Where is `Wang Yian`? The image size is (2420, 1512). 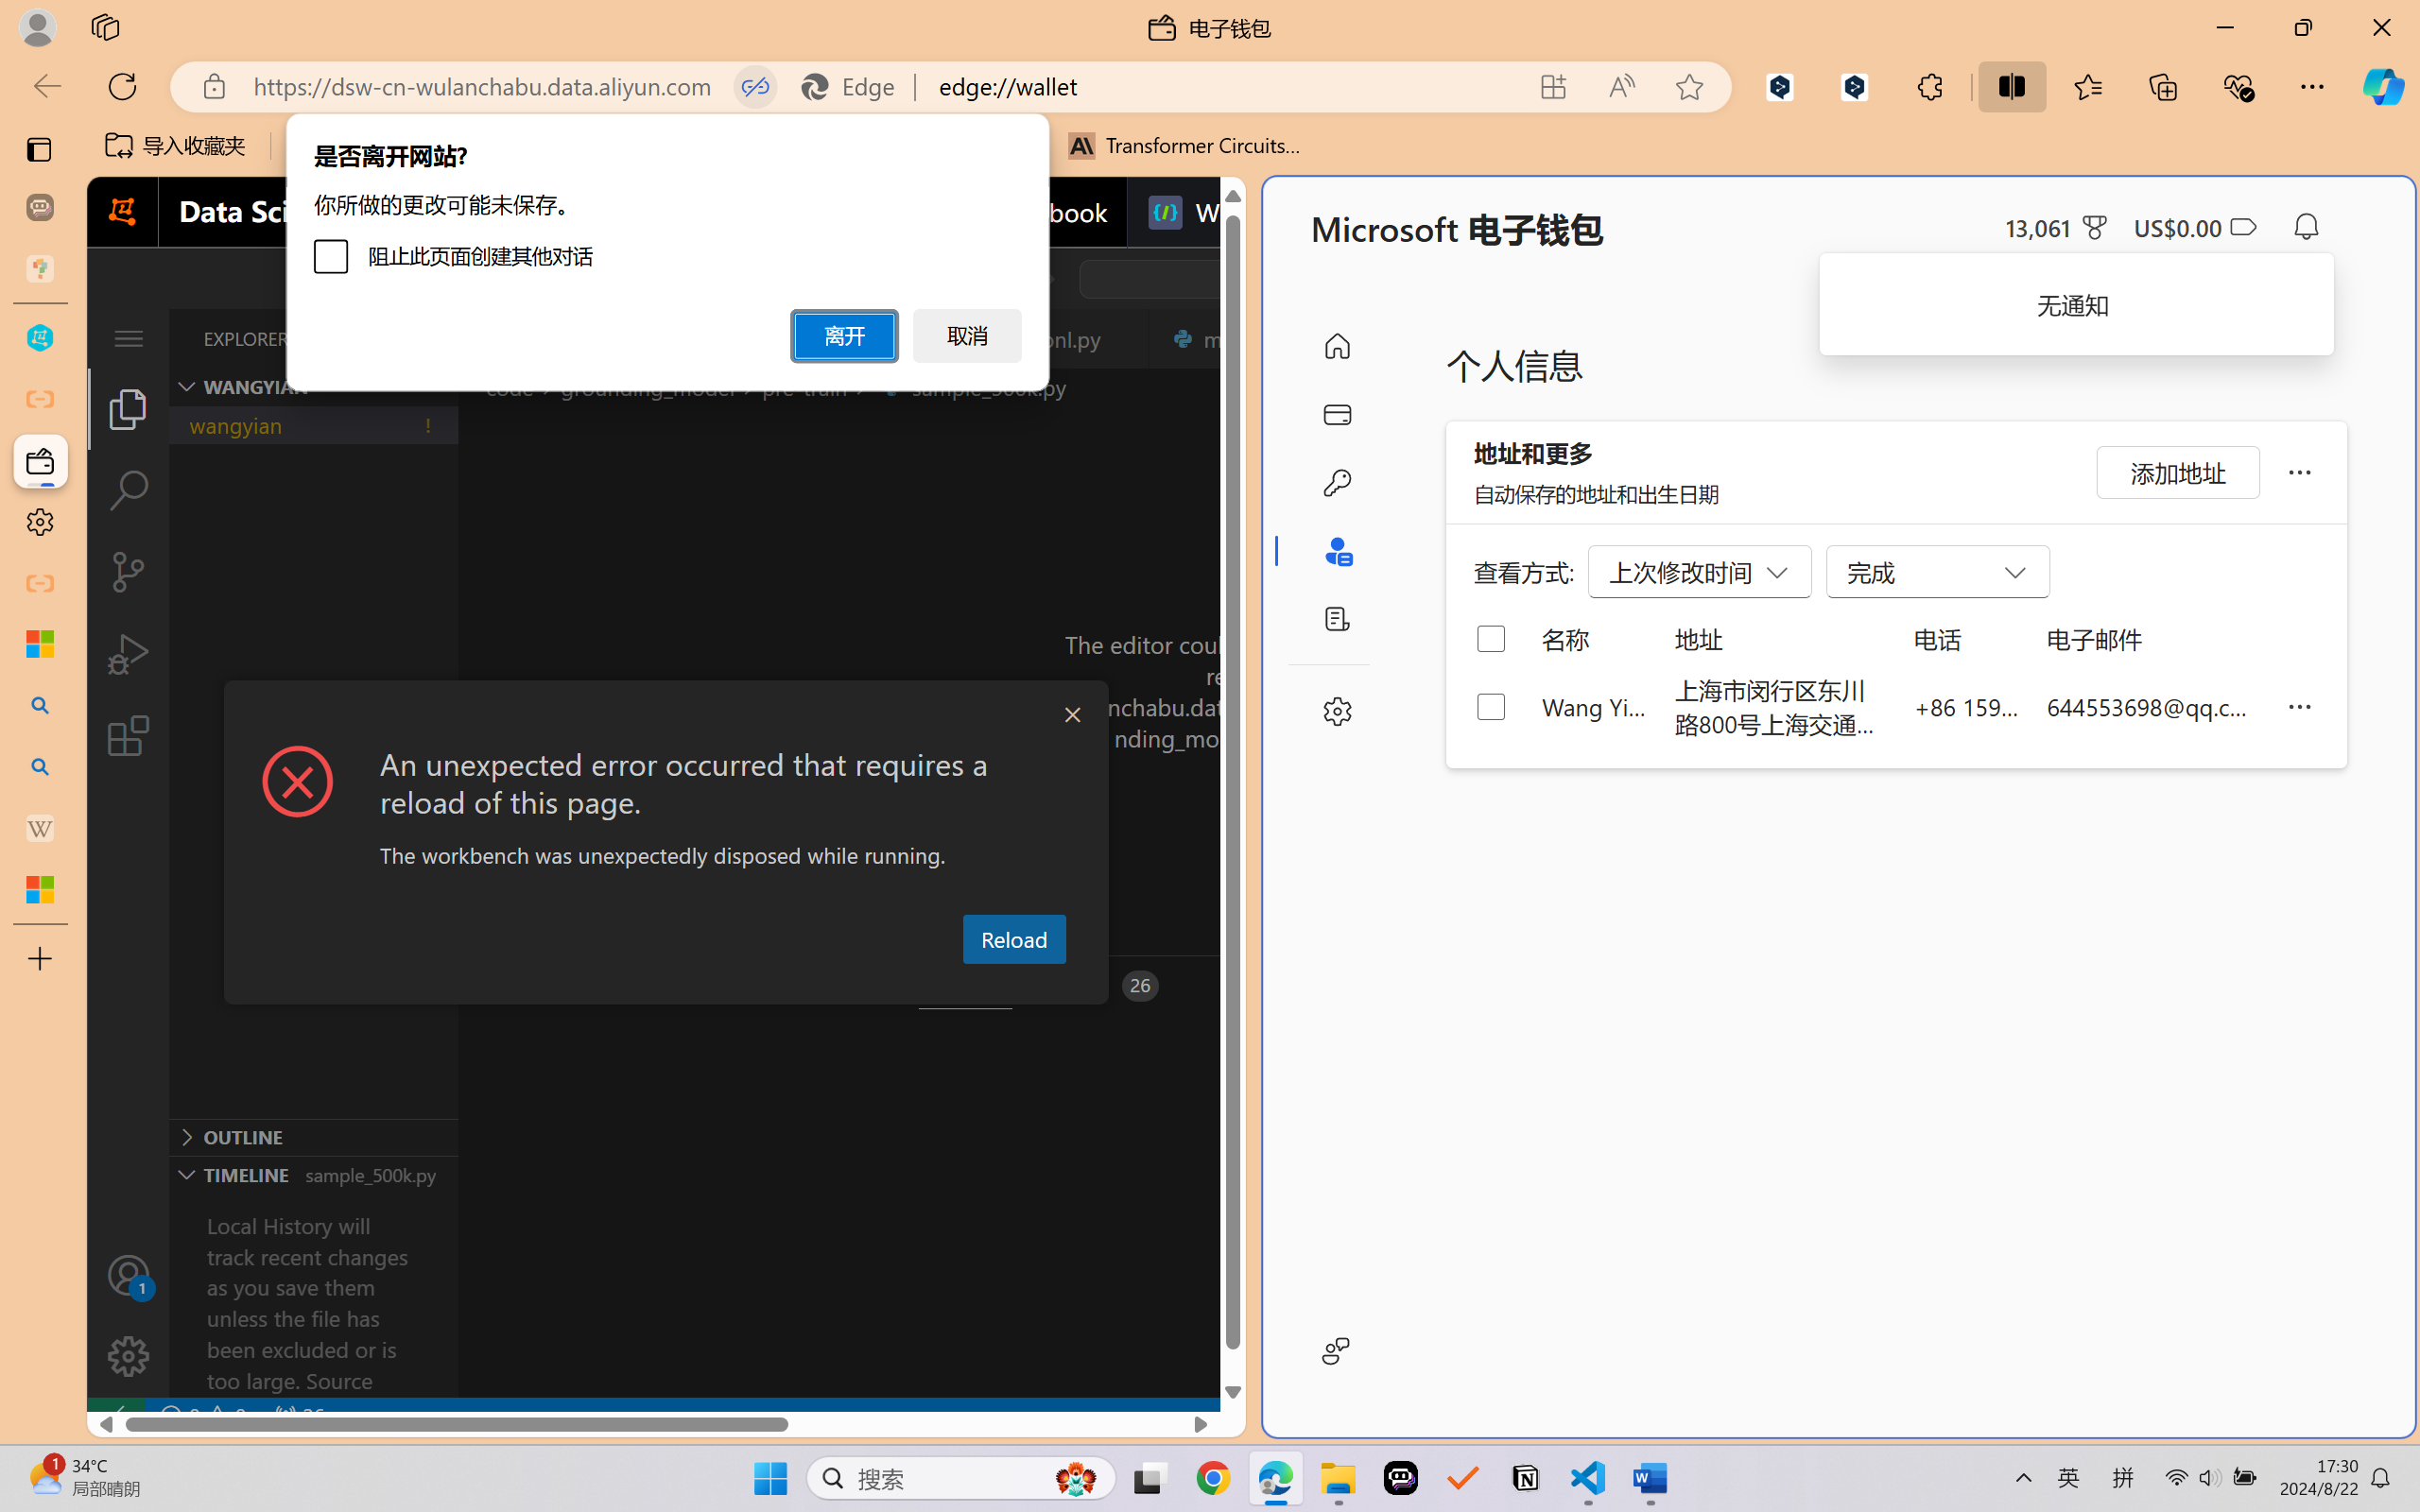
Wang Yian is located at coordinates (1594, 706).